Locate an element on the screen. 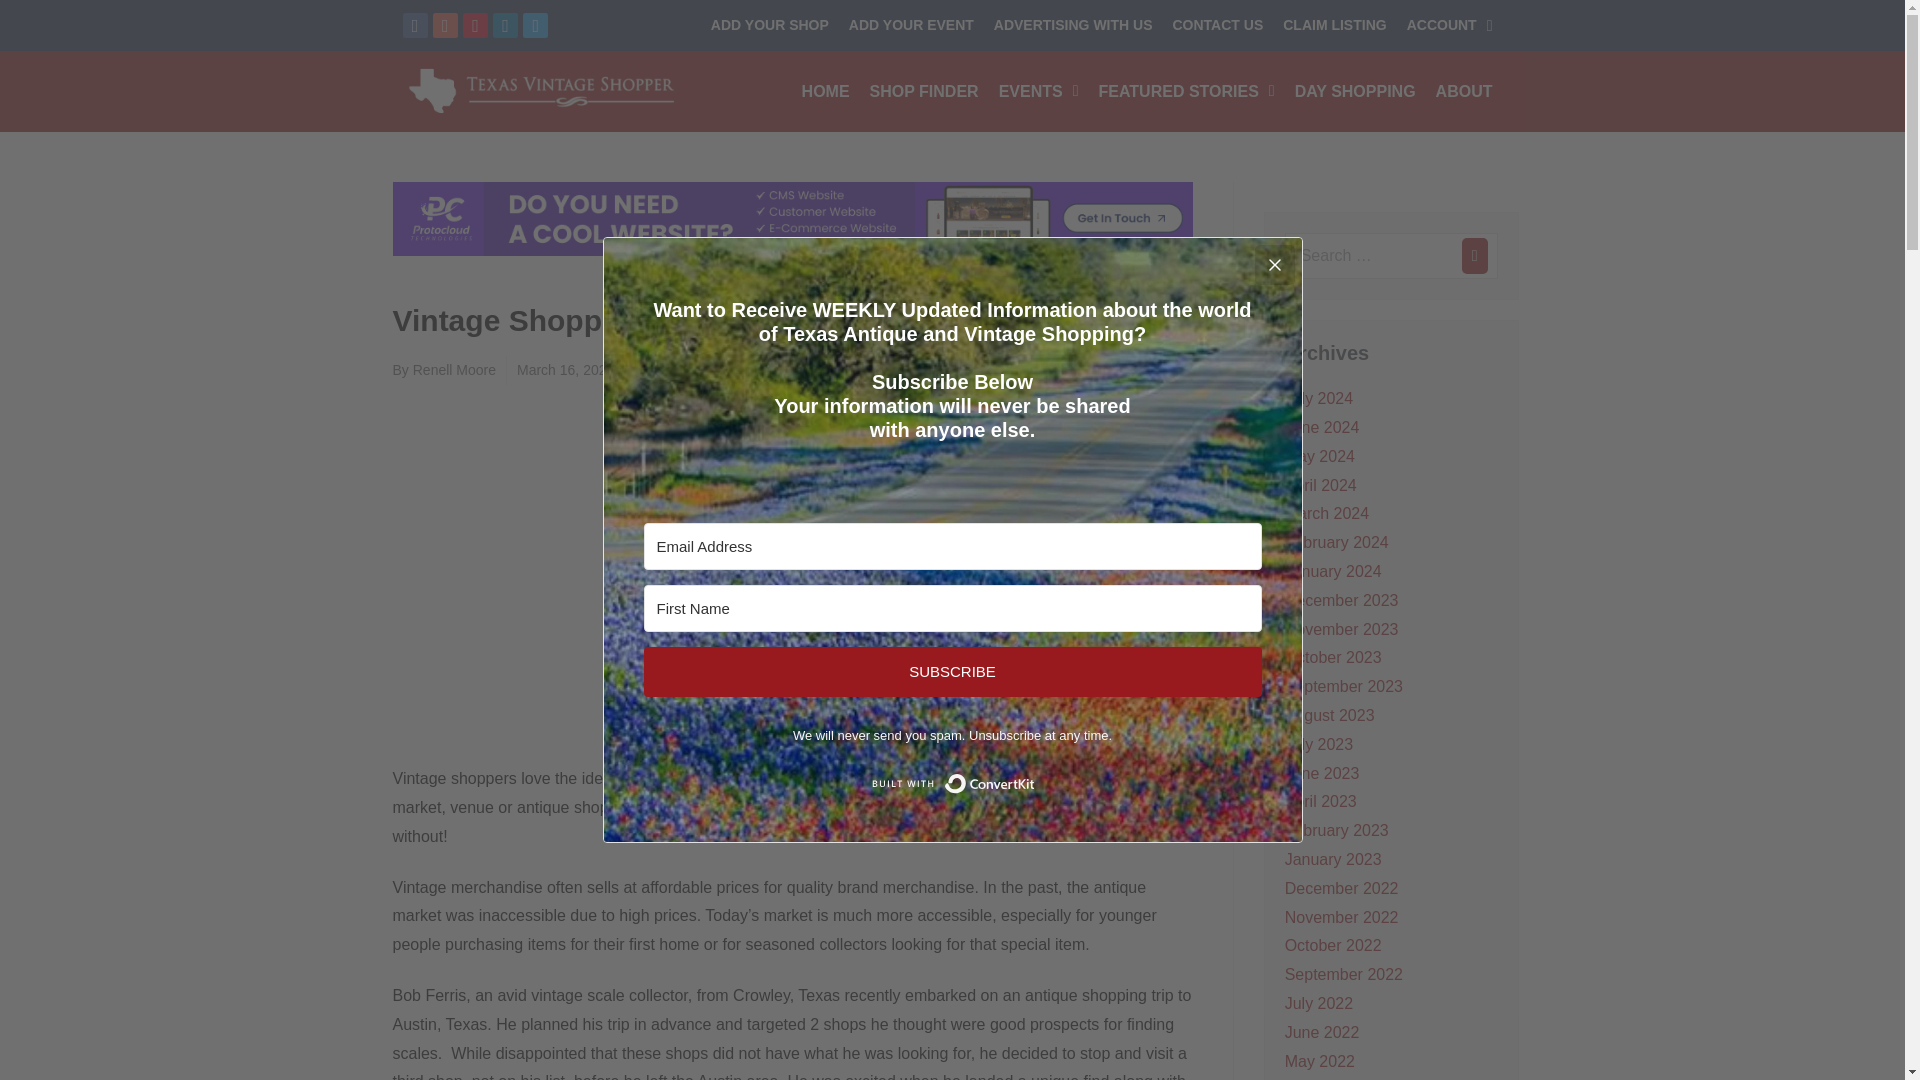 The height and width of the screenshot is (1080, 1920). HOME is located at coordinates (826, 90).